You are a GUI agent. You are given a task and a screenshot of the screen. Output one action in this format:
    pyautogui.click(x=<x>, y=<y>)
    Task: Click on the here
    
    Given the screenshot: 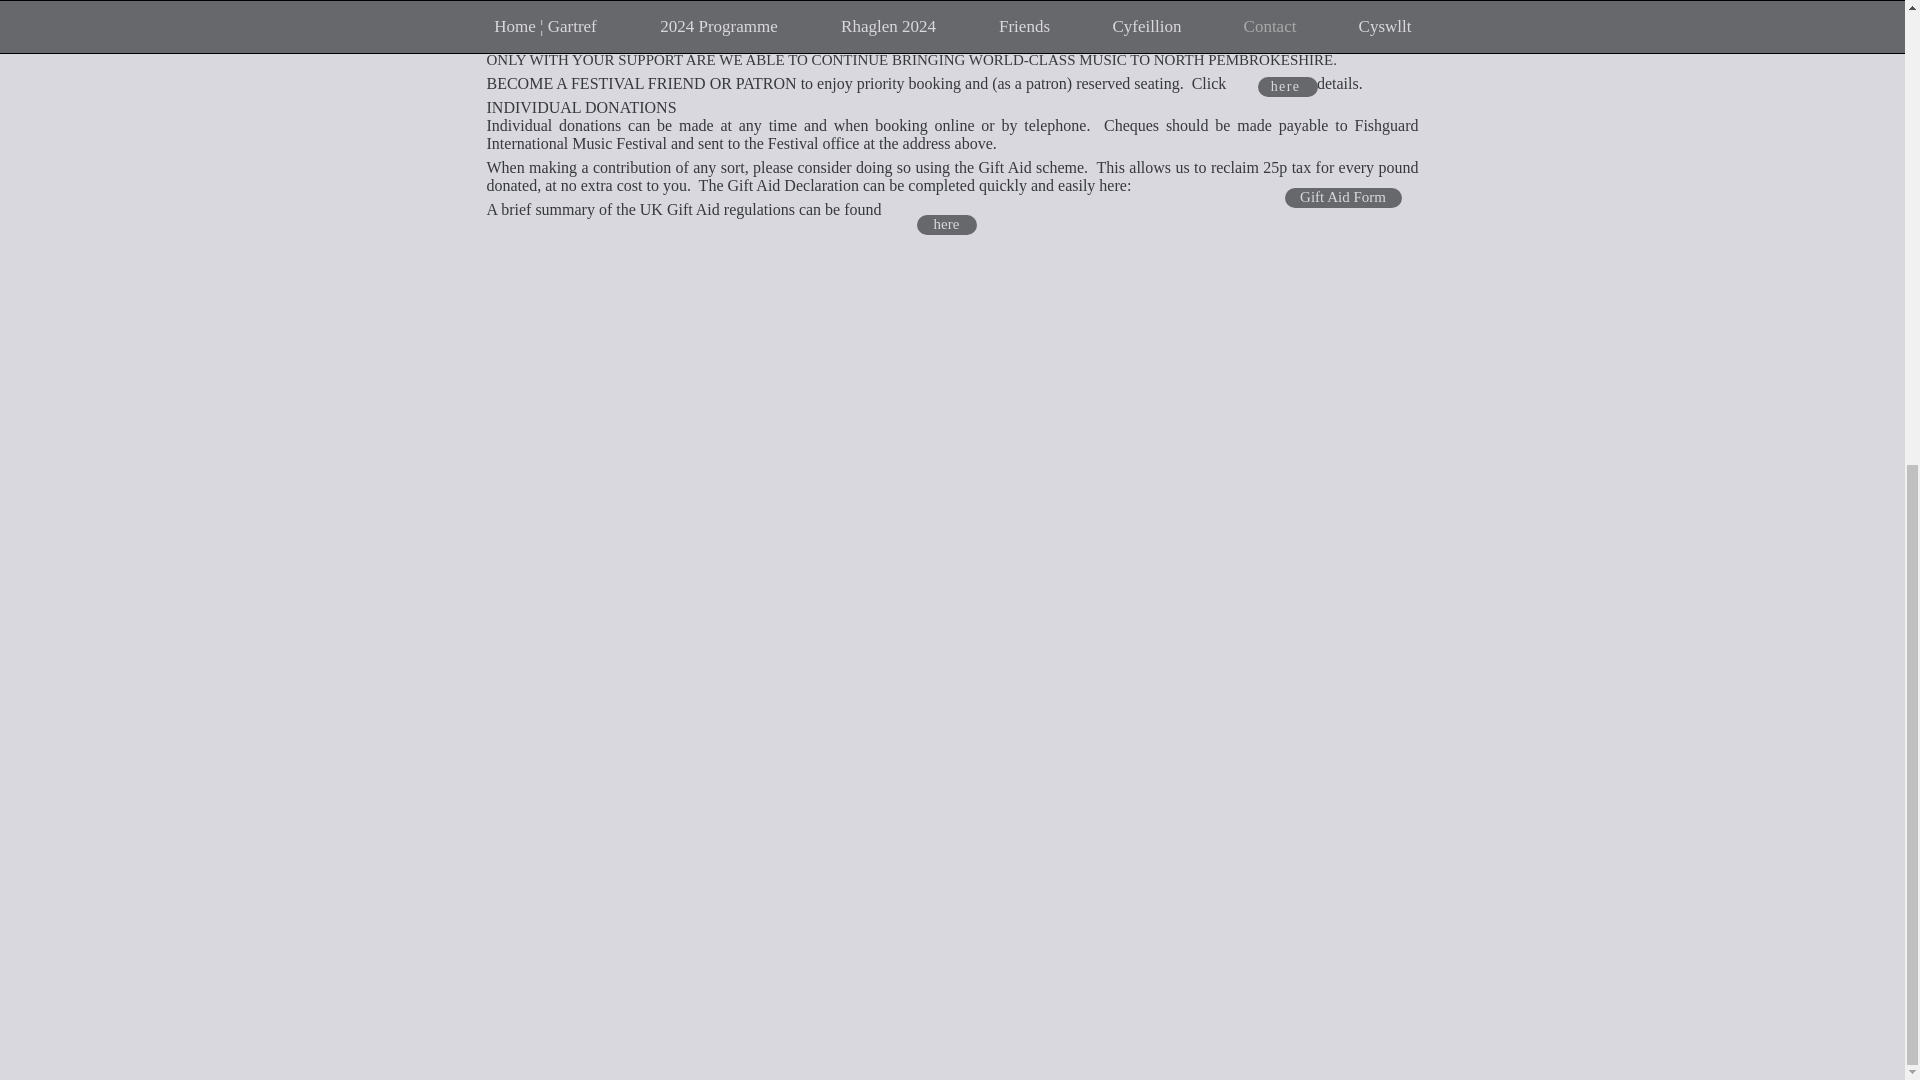 What is the action you would take?
    pyautogui.click(x=945, y=224)
    